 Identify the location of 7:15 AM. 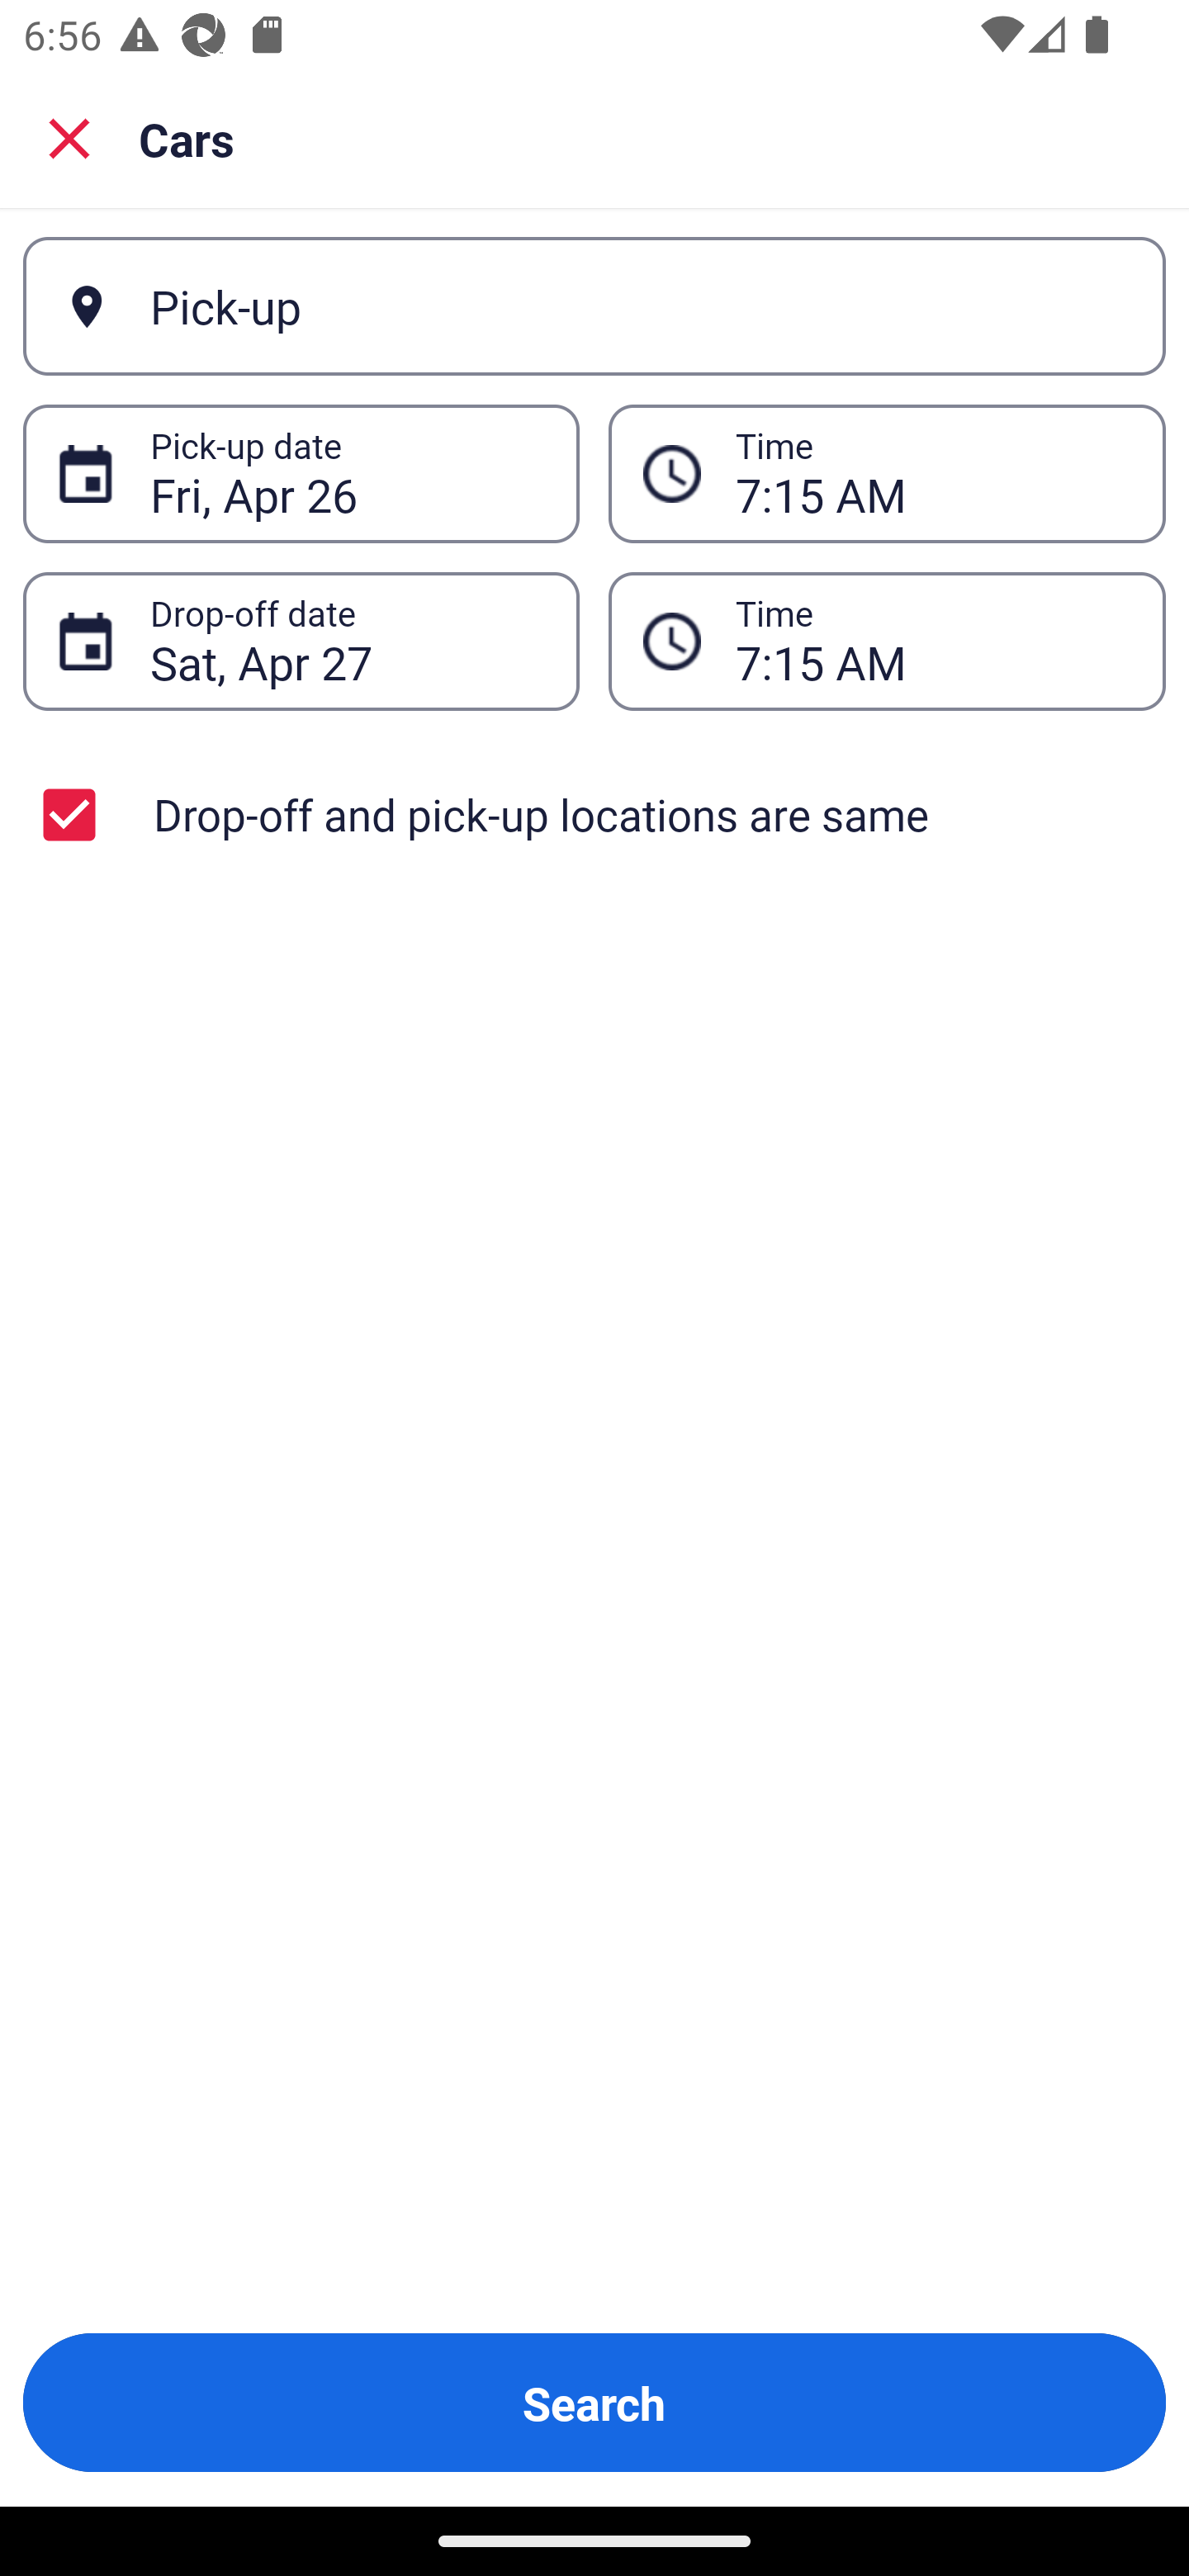
(933, 474).